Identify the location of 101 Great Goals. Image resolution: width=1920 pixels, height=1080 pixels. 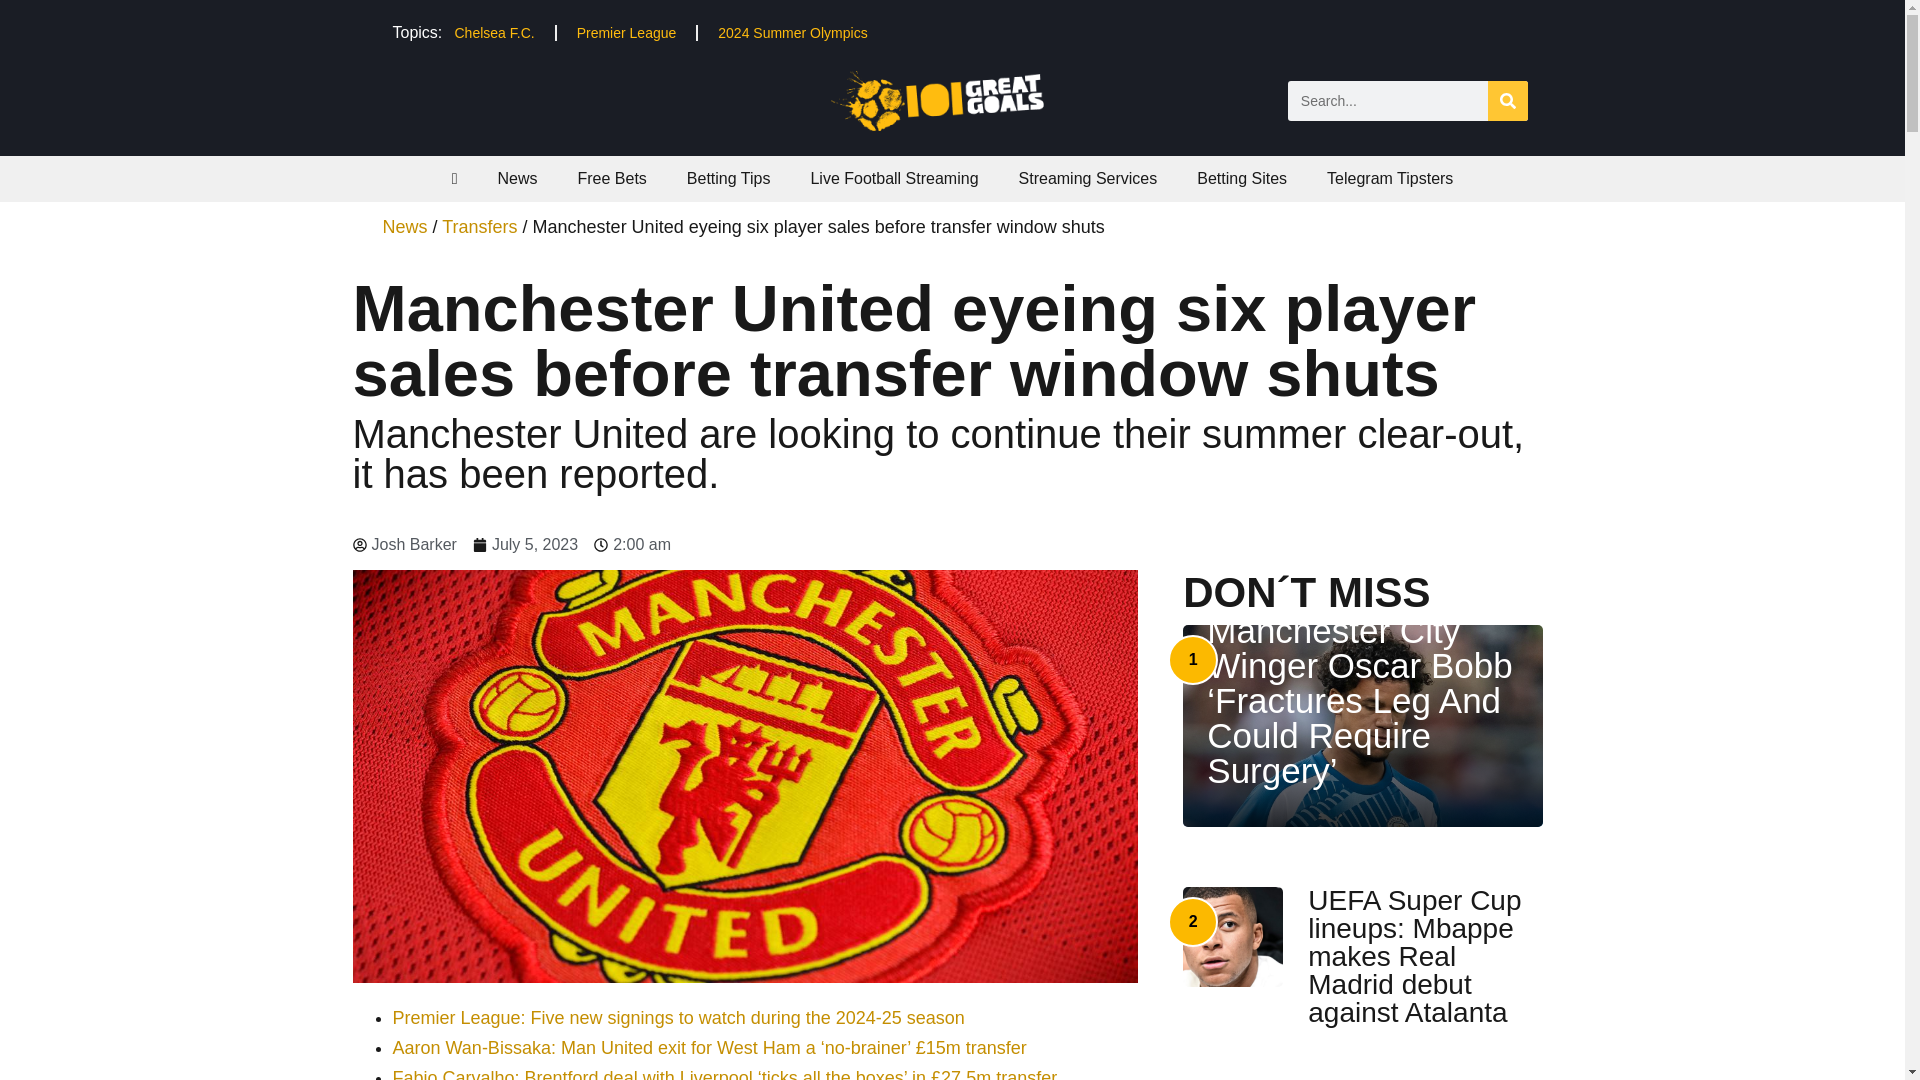
(952, 100).